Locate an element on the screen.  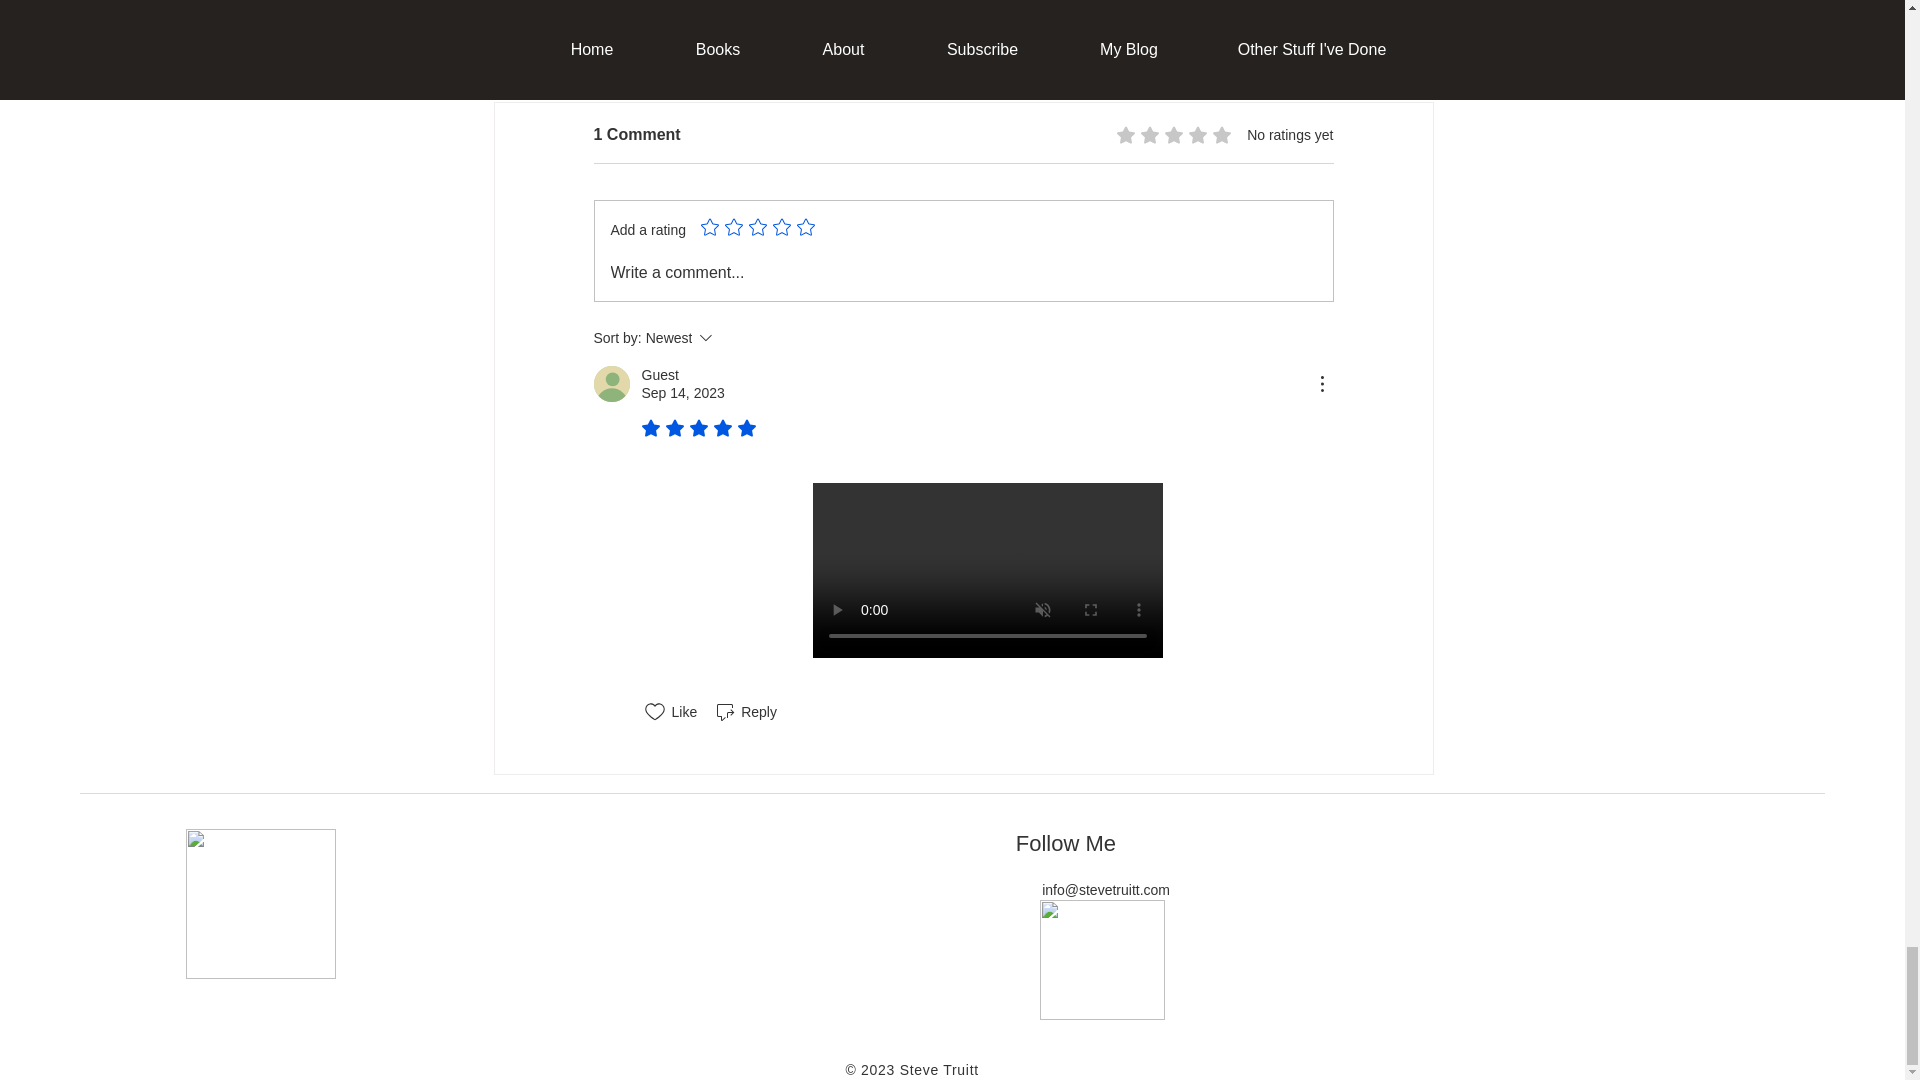
0 is located at coordinates (1392, 31).